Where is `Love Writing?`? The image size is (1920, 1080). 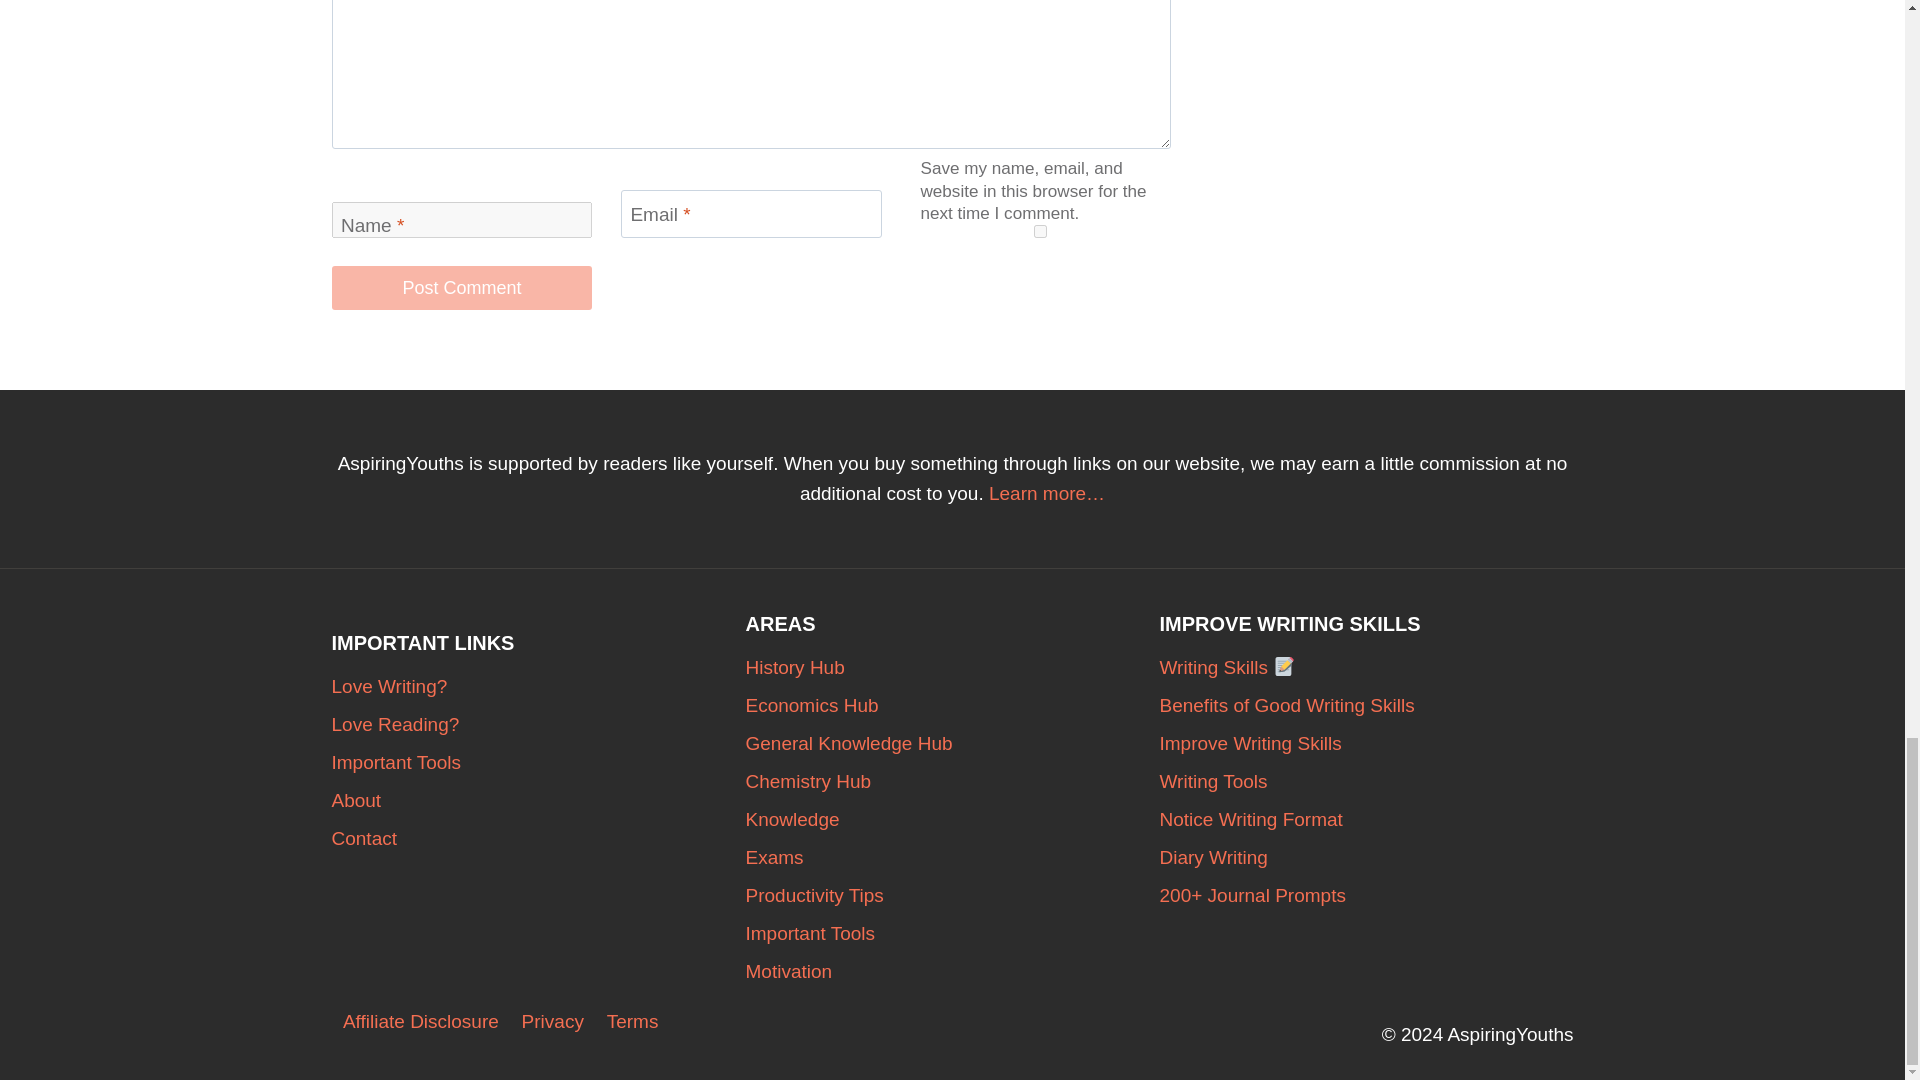 Love Writing? is located at coordinates (539, 687).